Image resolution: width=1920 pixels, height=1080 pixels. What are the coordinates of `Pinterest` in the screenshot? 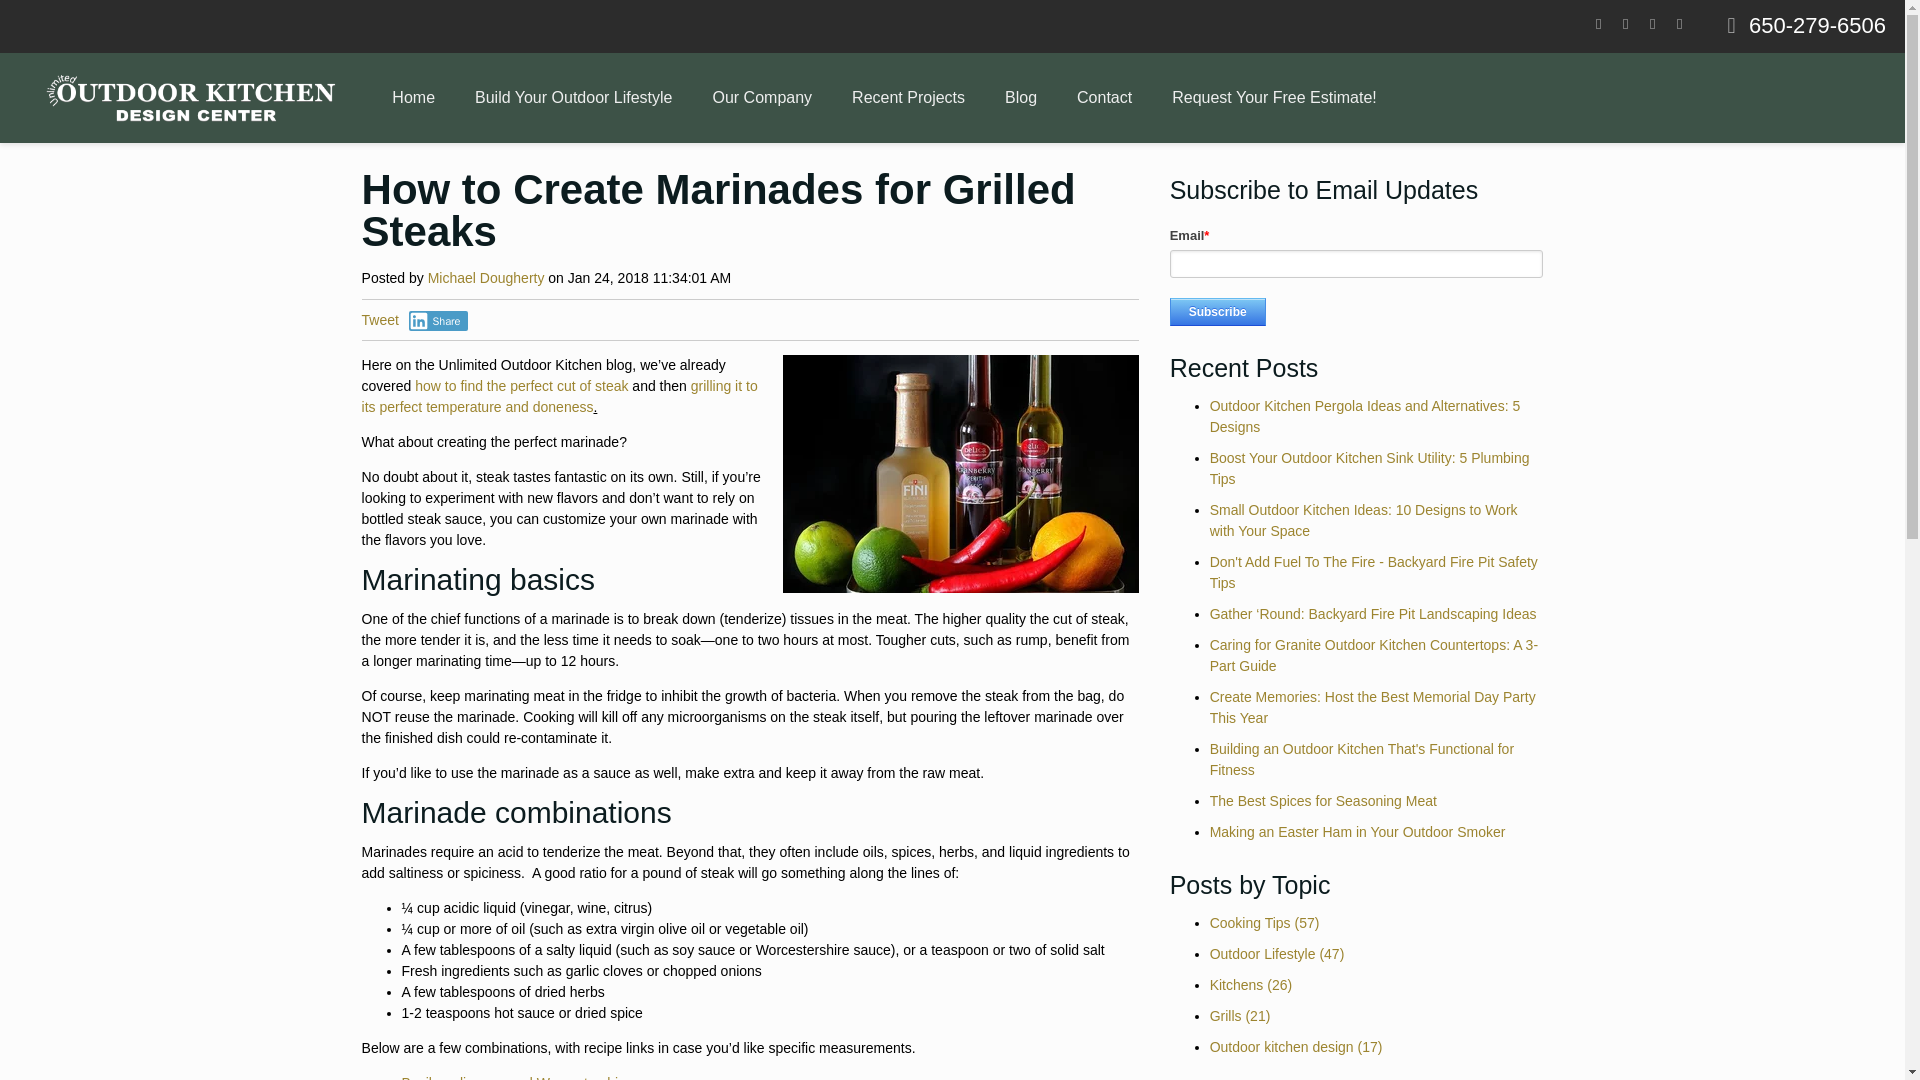 It's located at (1652, 24).